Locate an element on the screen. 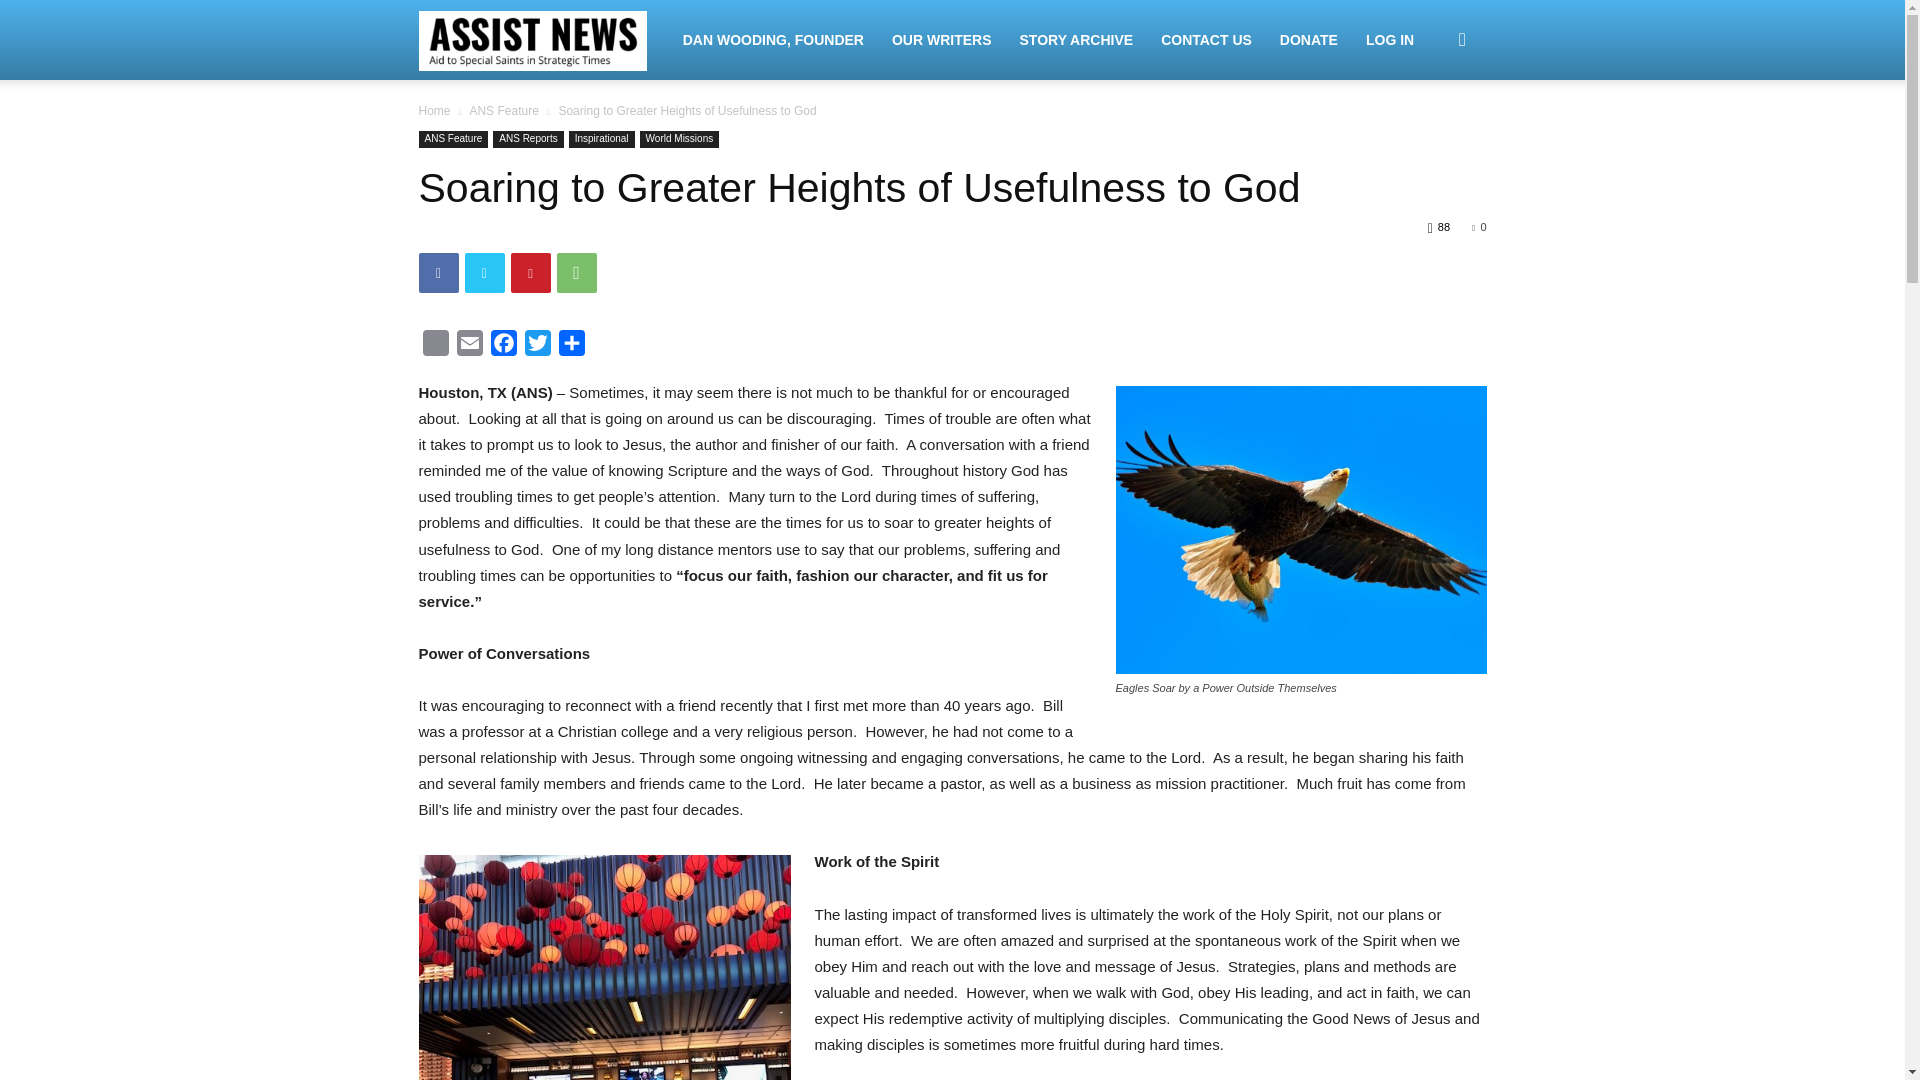 The image size is (1920, 1080). WhatsApp is located at coordinates (576, 272).